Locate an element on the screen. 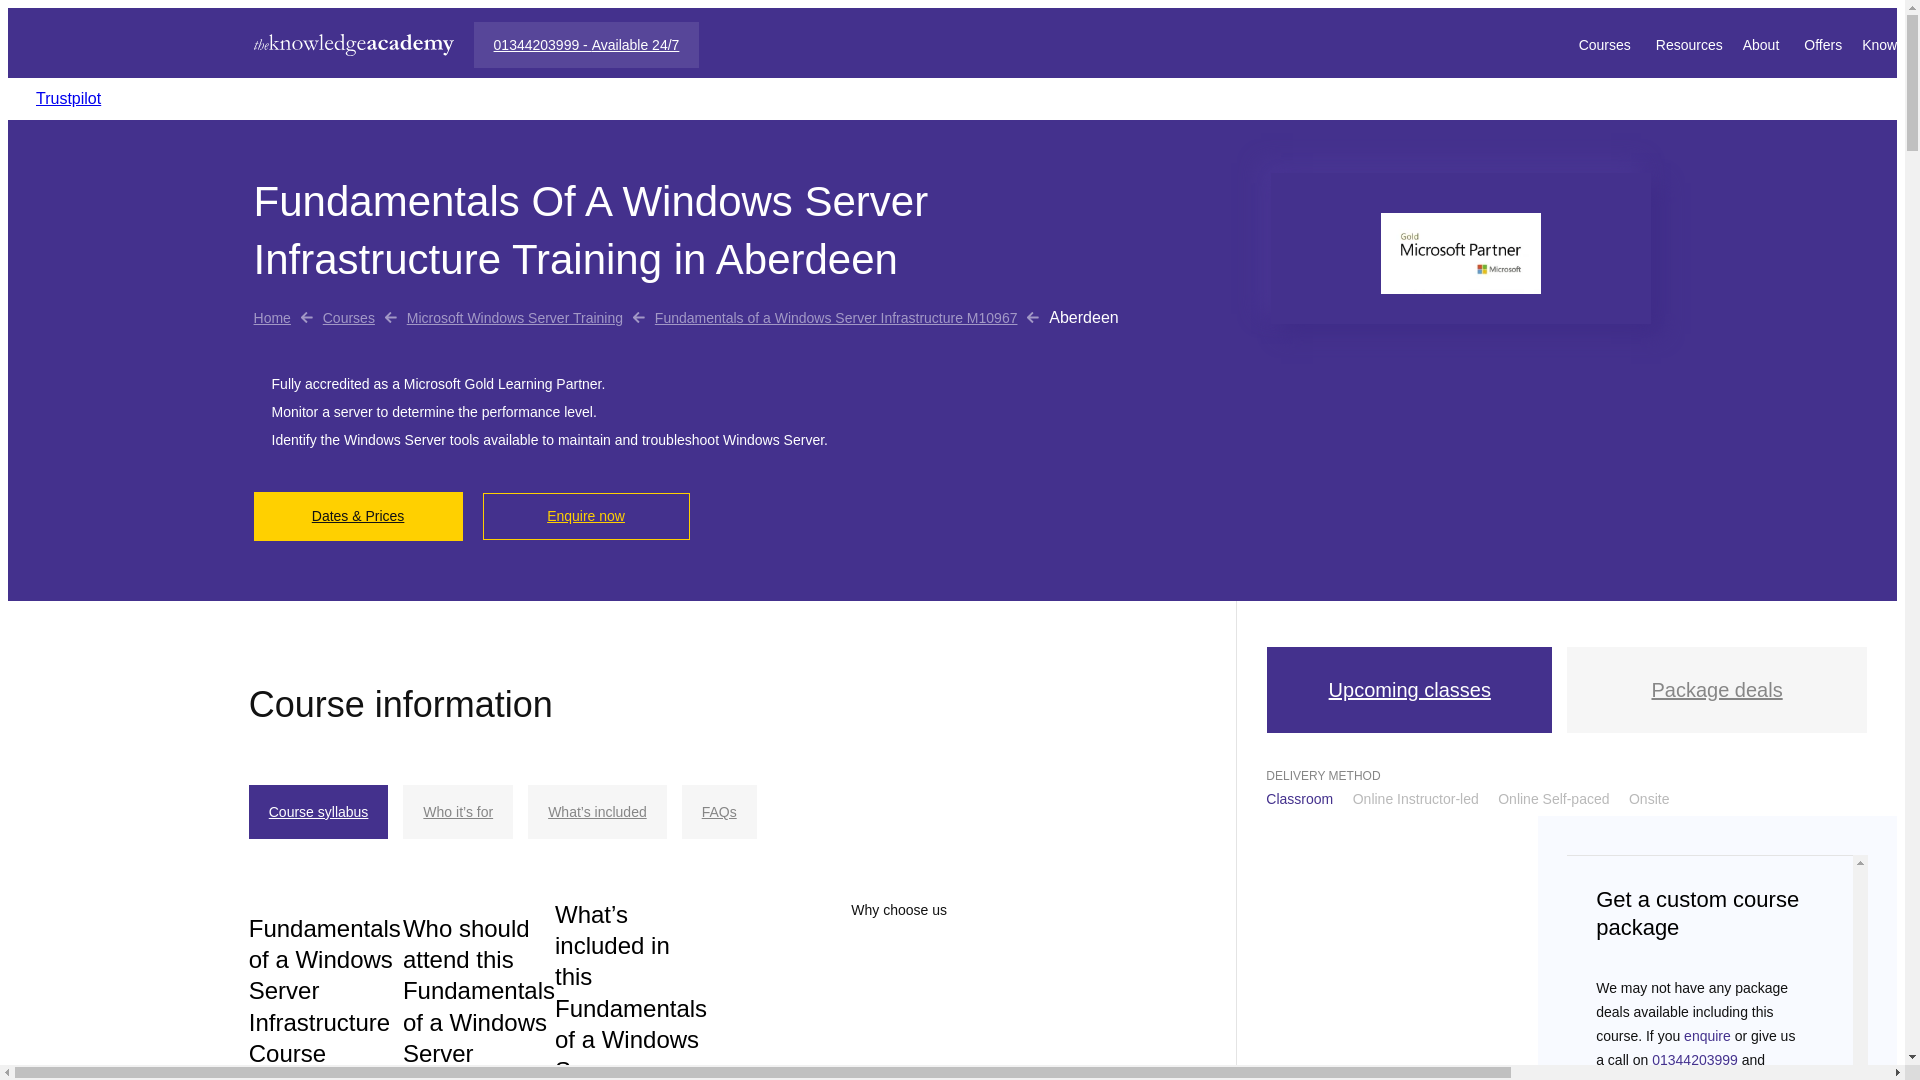  Offers is located at coordinates (1822, 43).